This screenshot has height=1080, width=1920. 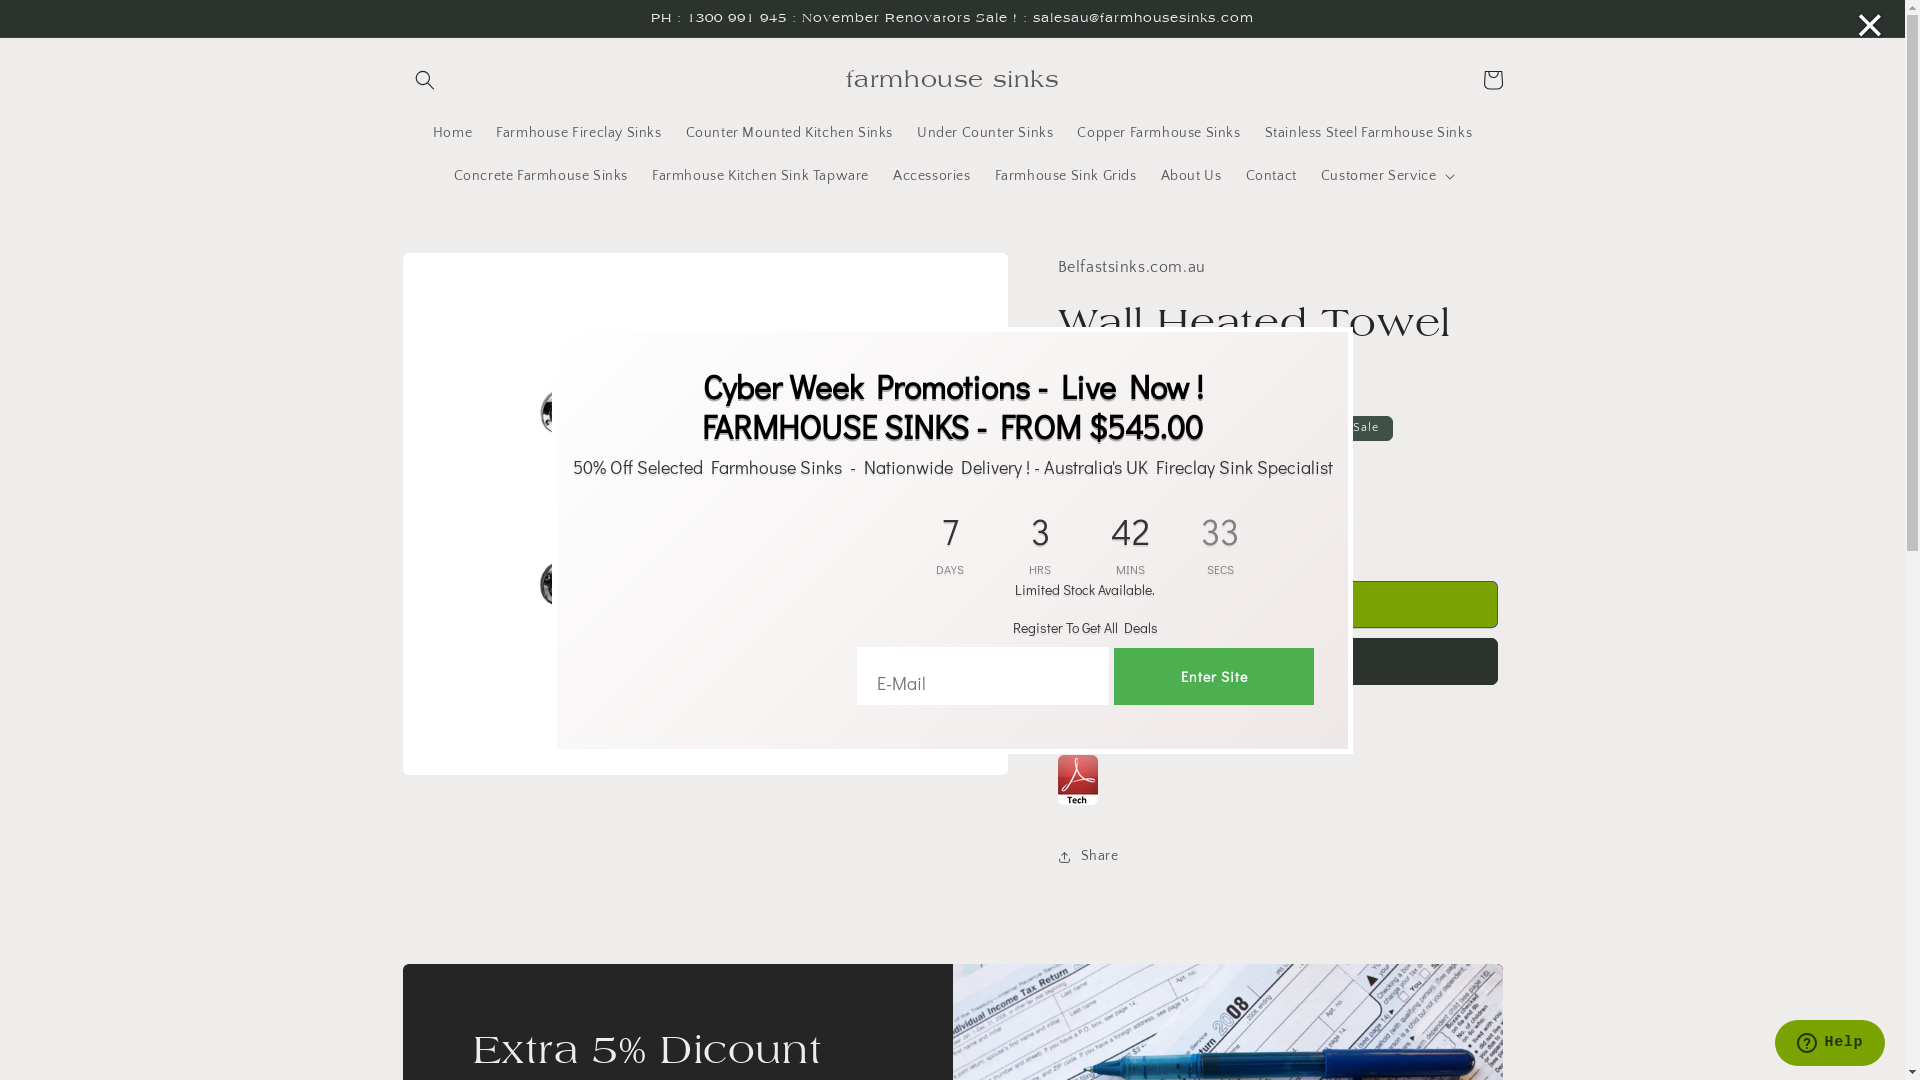 I want to click on Farmhouse Fireclay Sinks, so click(x=578, y=133).